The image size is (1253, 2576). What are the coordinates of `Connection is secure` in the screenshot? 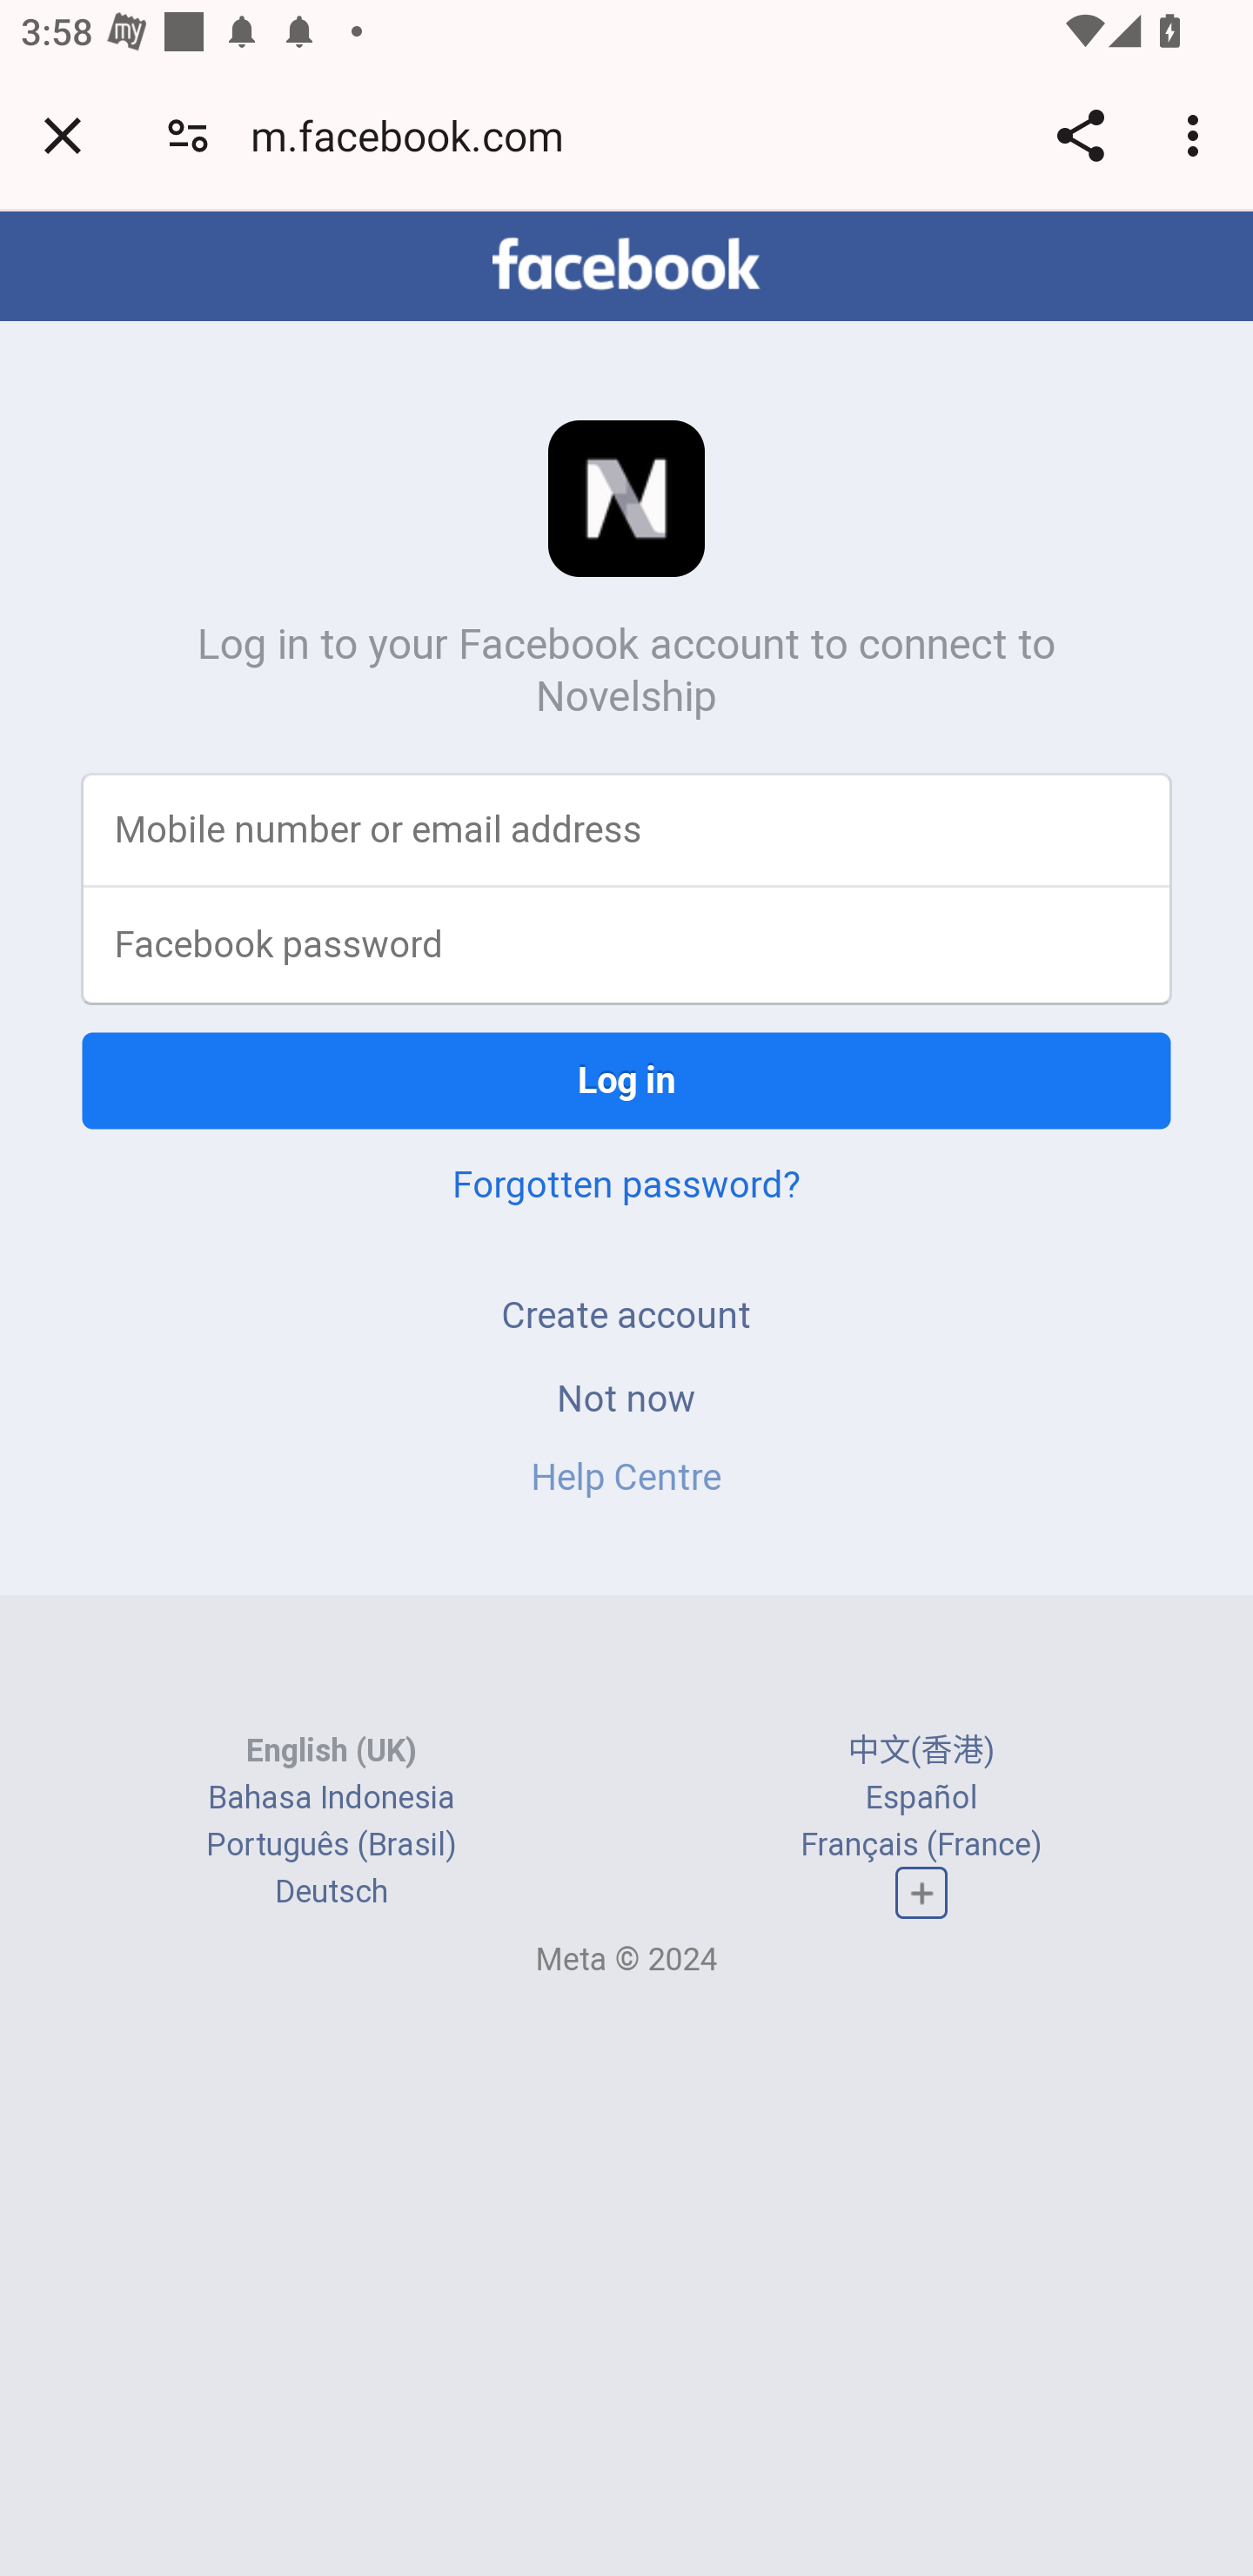 It's located at (188, 134).